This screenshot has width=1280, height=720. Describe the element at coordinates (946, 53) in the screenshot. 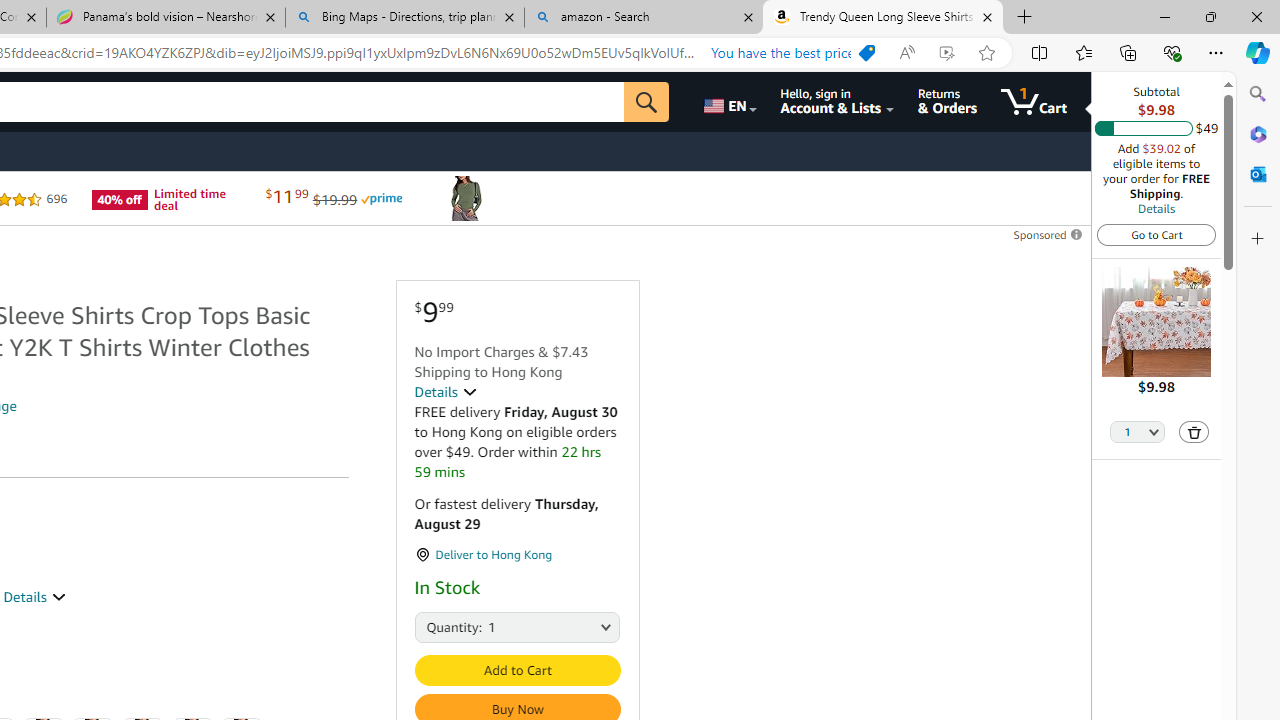

I see `Enhance video` at that location.